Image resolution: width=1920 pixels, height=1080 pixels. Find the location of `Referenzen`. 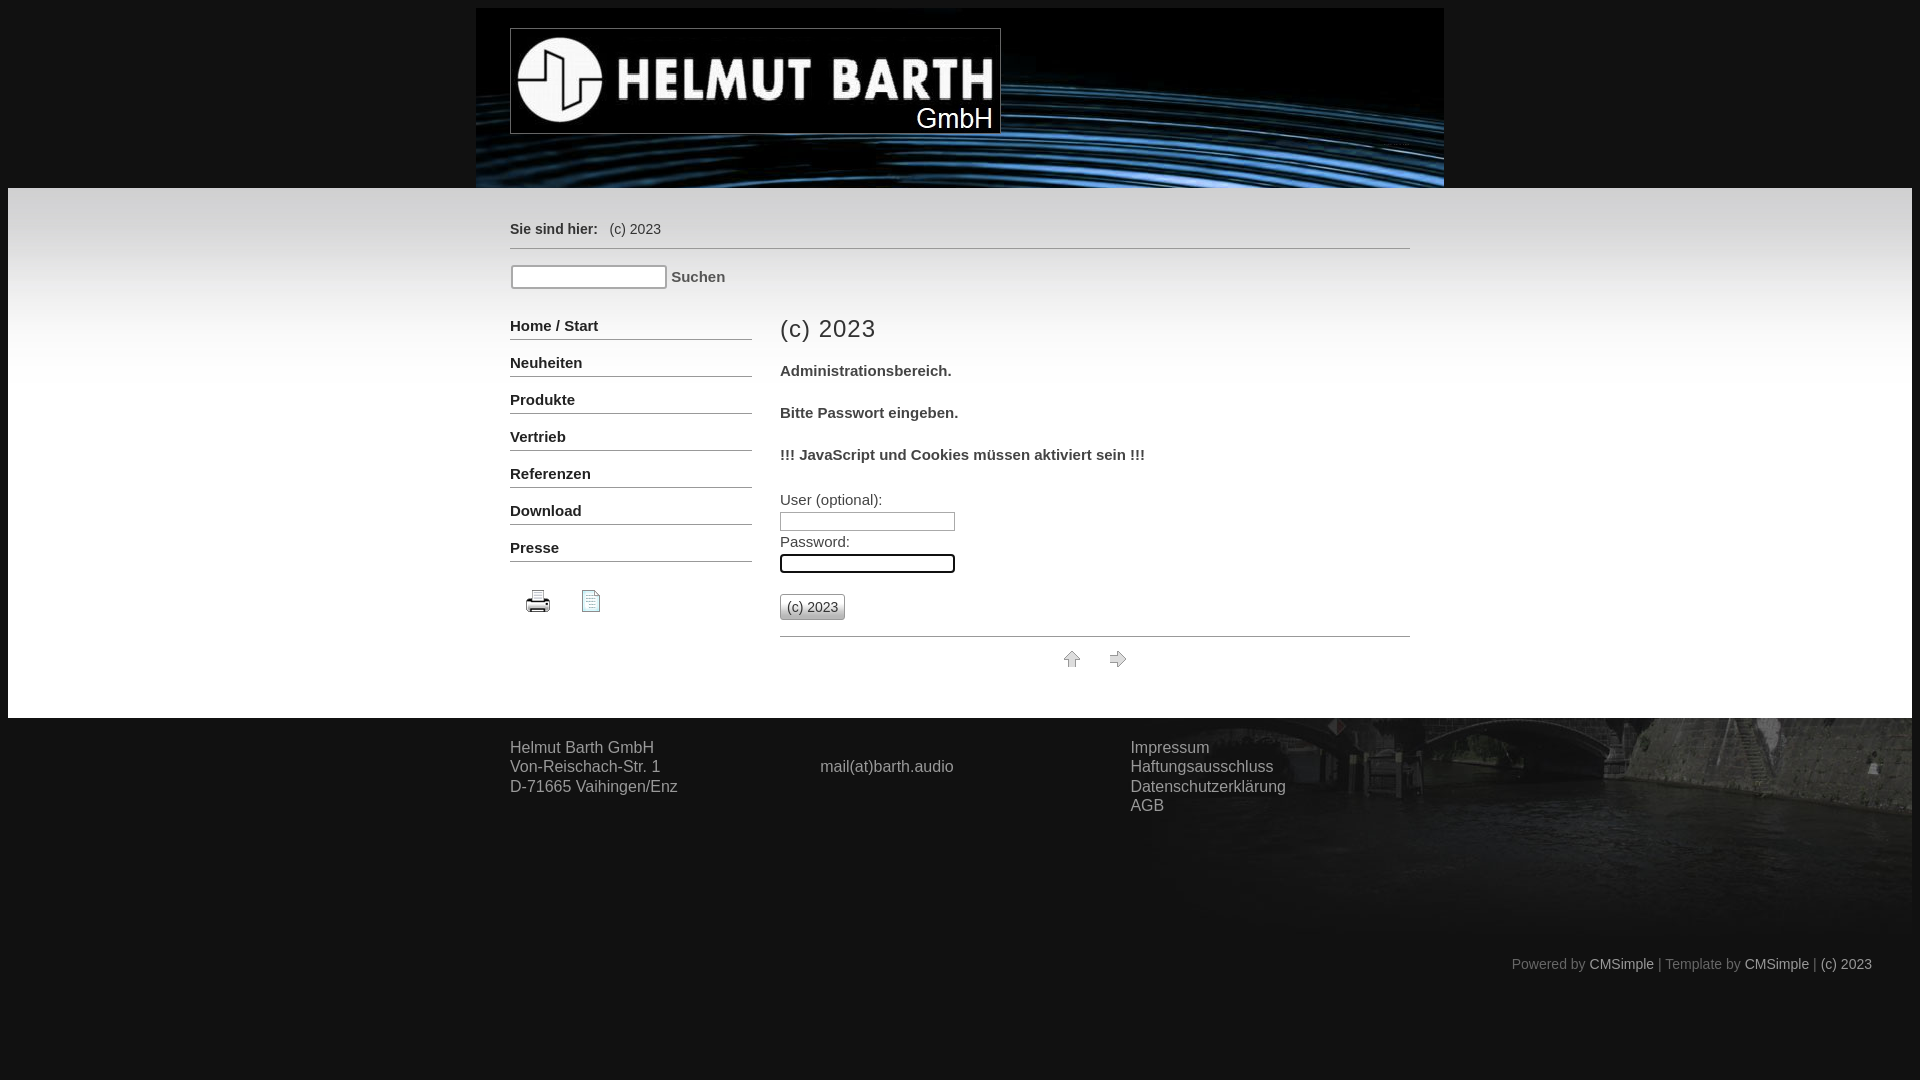

Referenzen is located at coordinates (550, 474).